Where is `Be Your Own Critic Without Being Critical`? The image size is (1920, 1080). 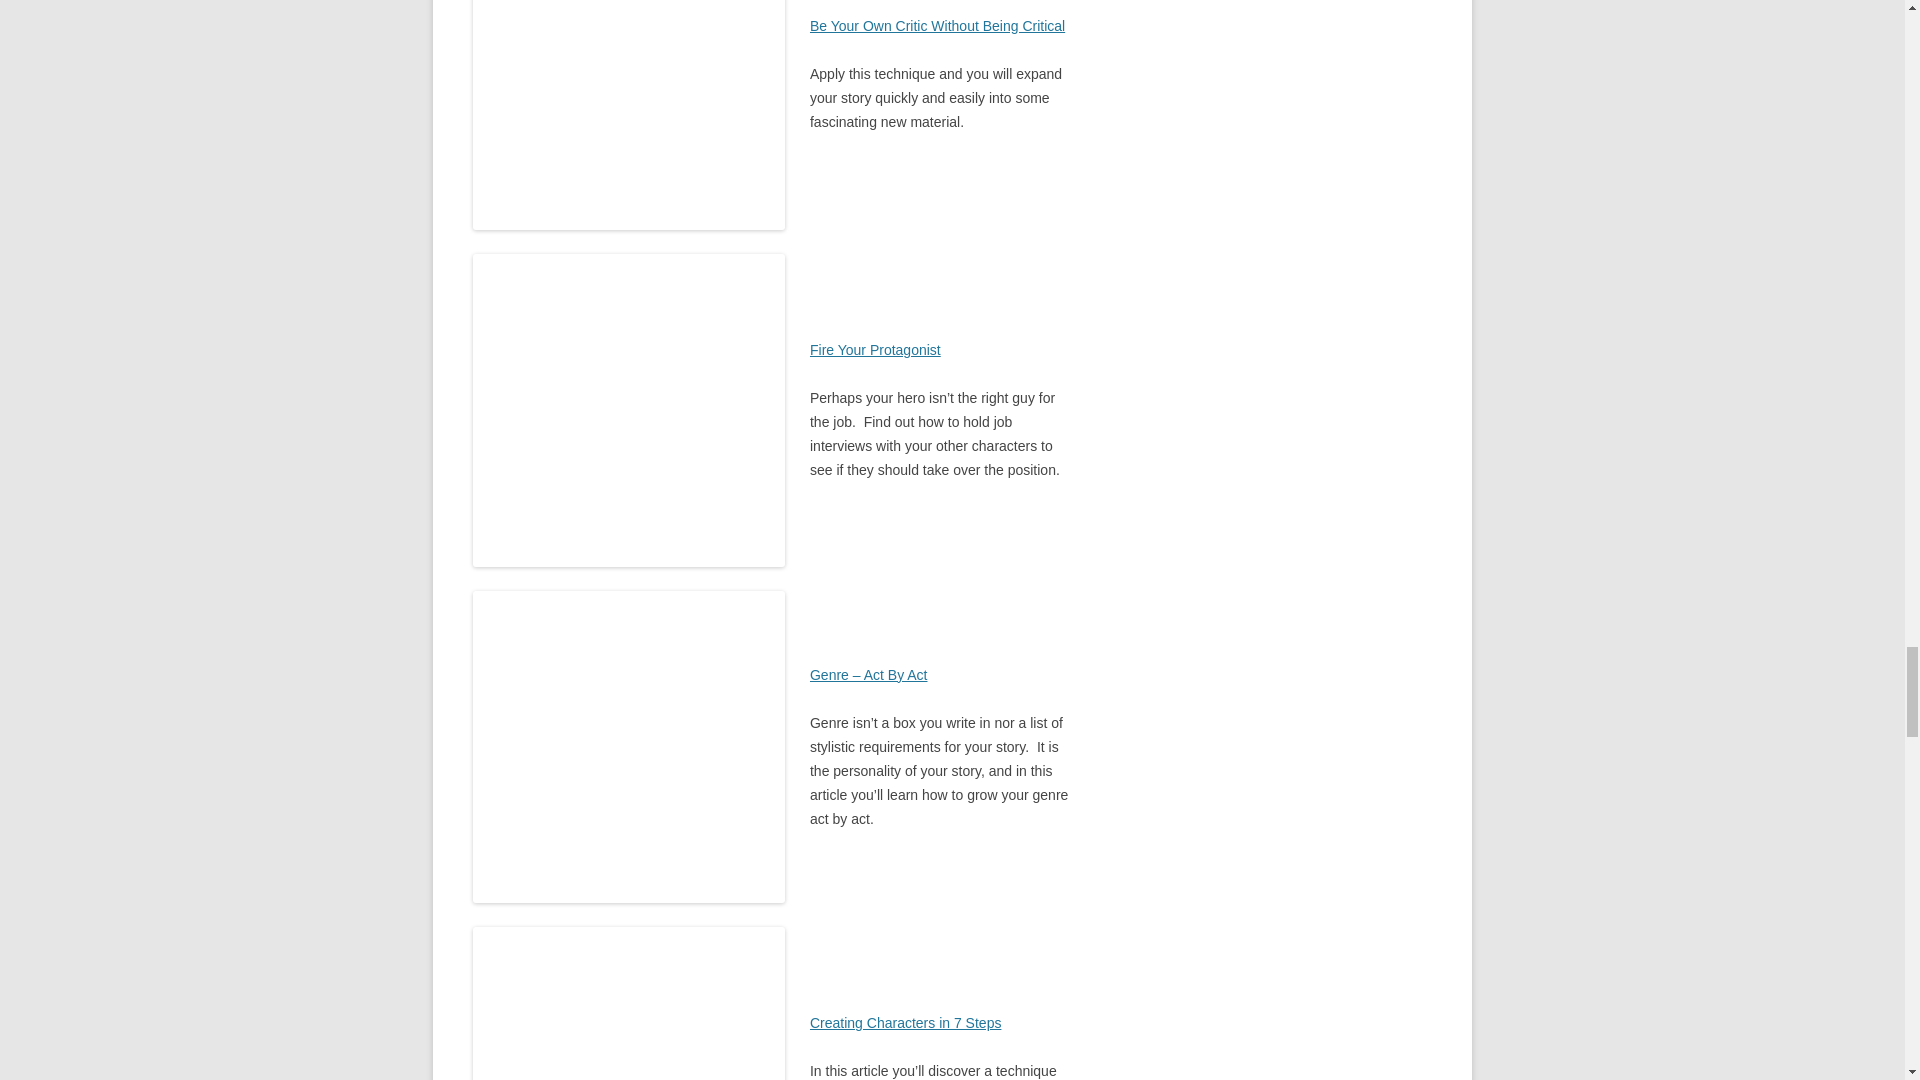 Be Your Own Critic Without Being Critical is located at coordinates (938, 26).